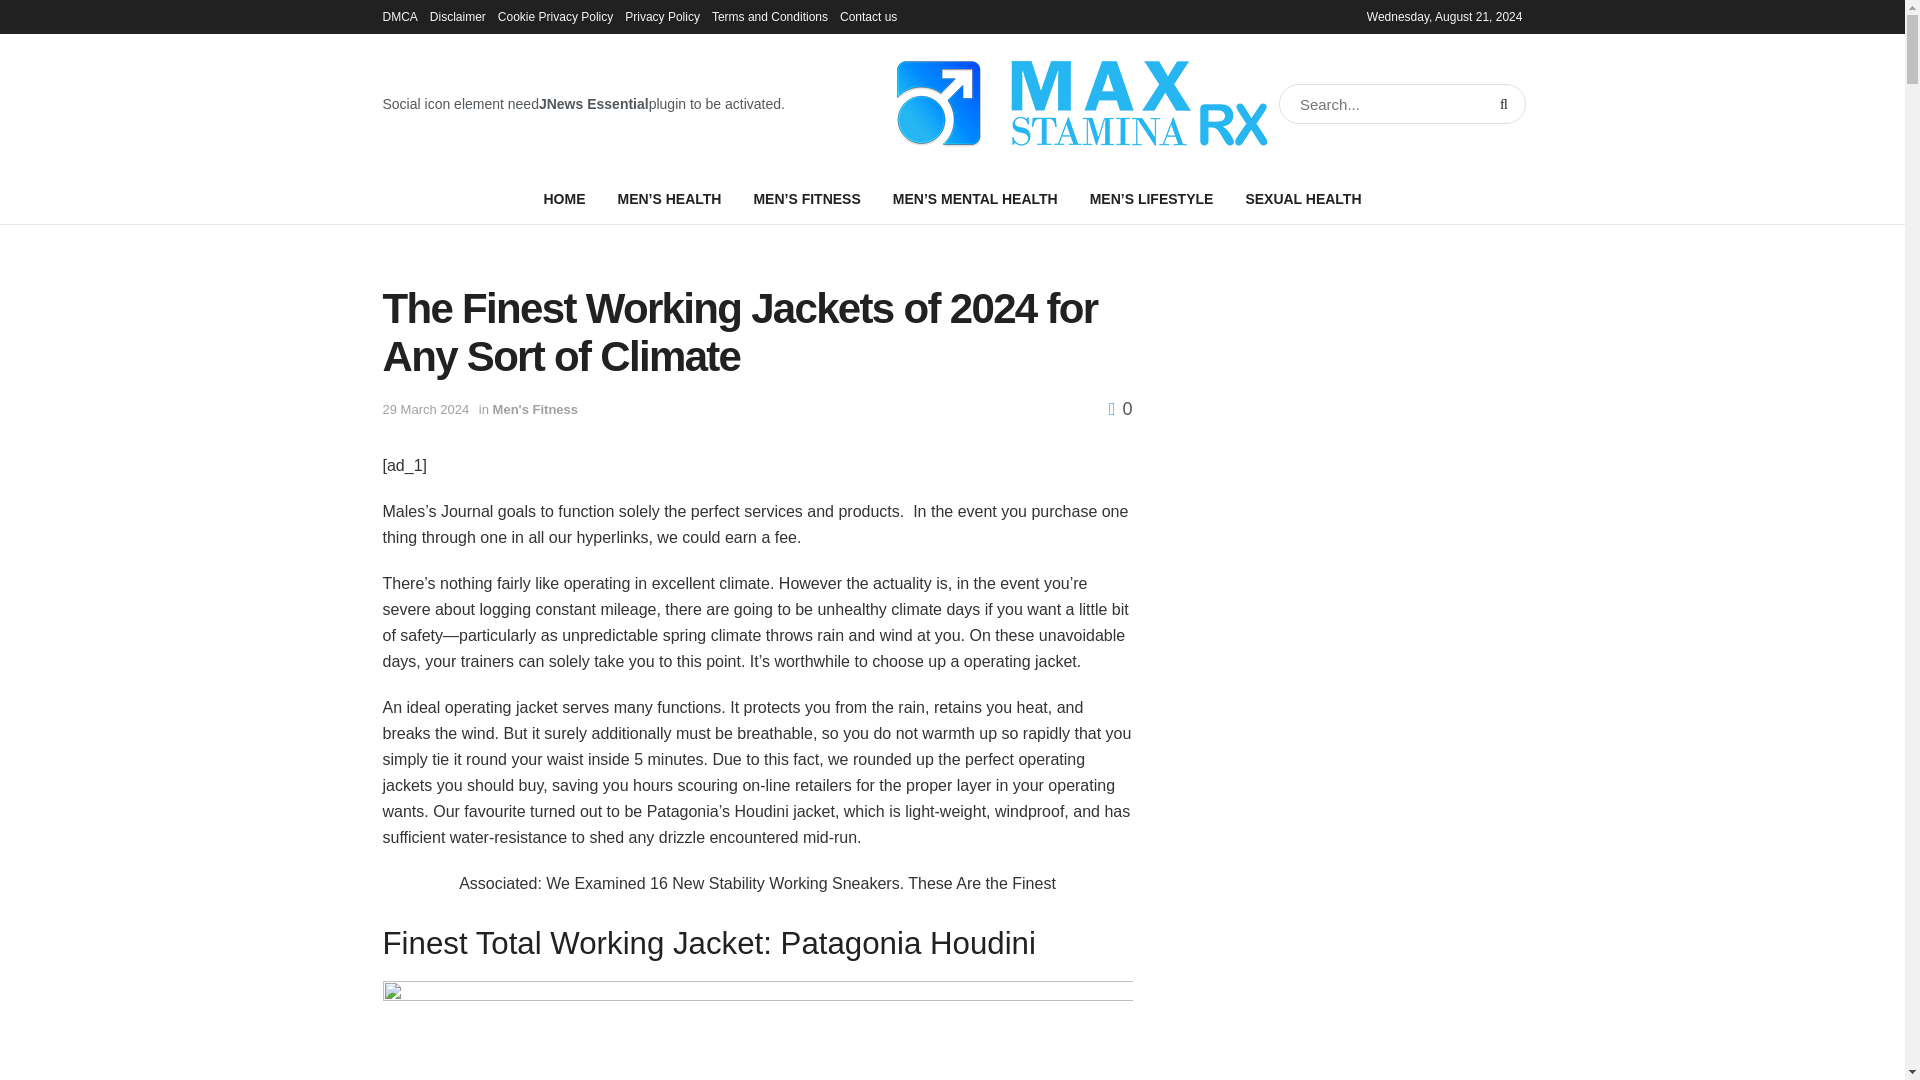 This screenshot has height=1080, width=1920. What do you see at coordinates (662, 16) in the screenshot?
I see `Privacy Policy` at bounding box center [662, 16].